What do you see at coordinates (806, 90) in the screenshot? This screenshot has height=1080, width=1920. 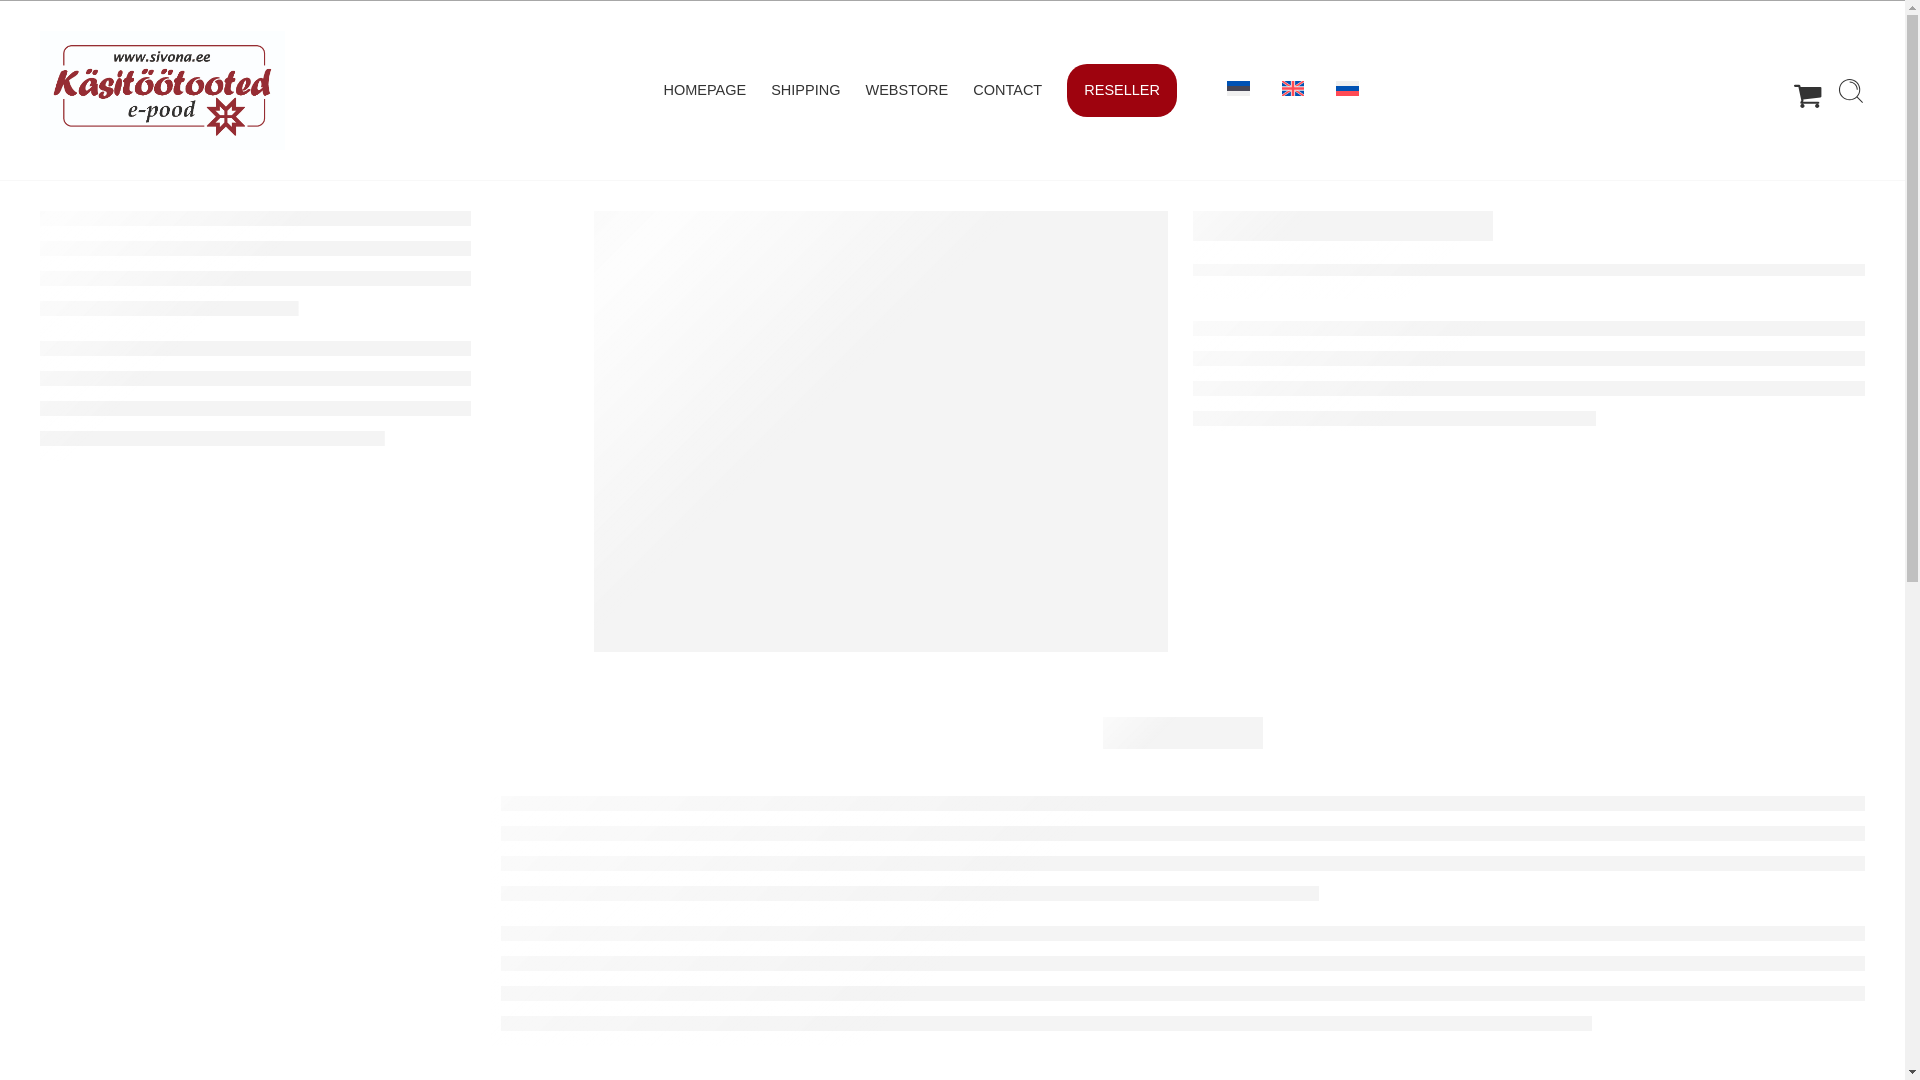 I see `SHIPPING` at bounding box center [806, 90].